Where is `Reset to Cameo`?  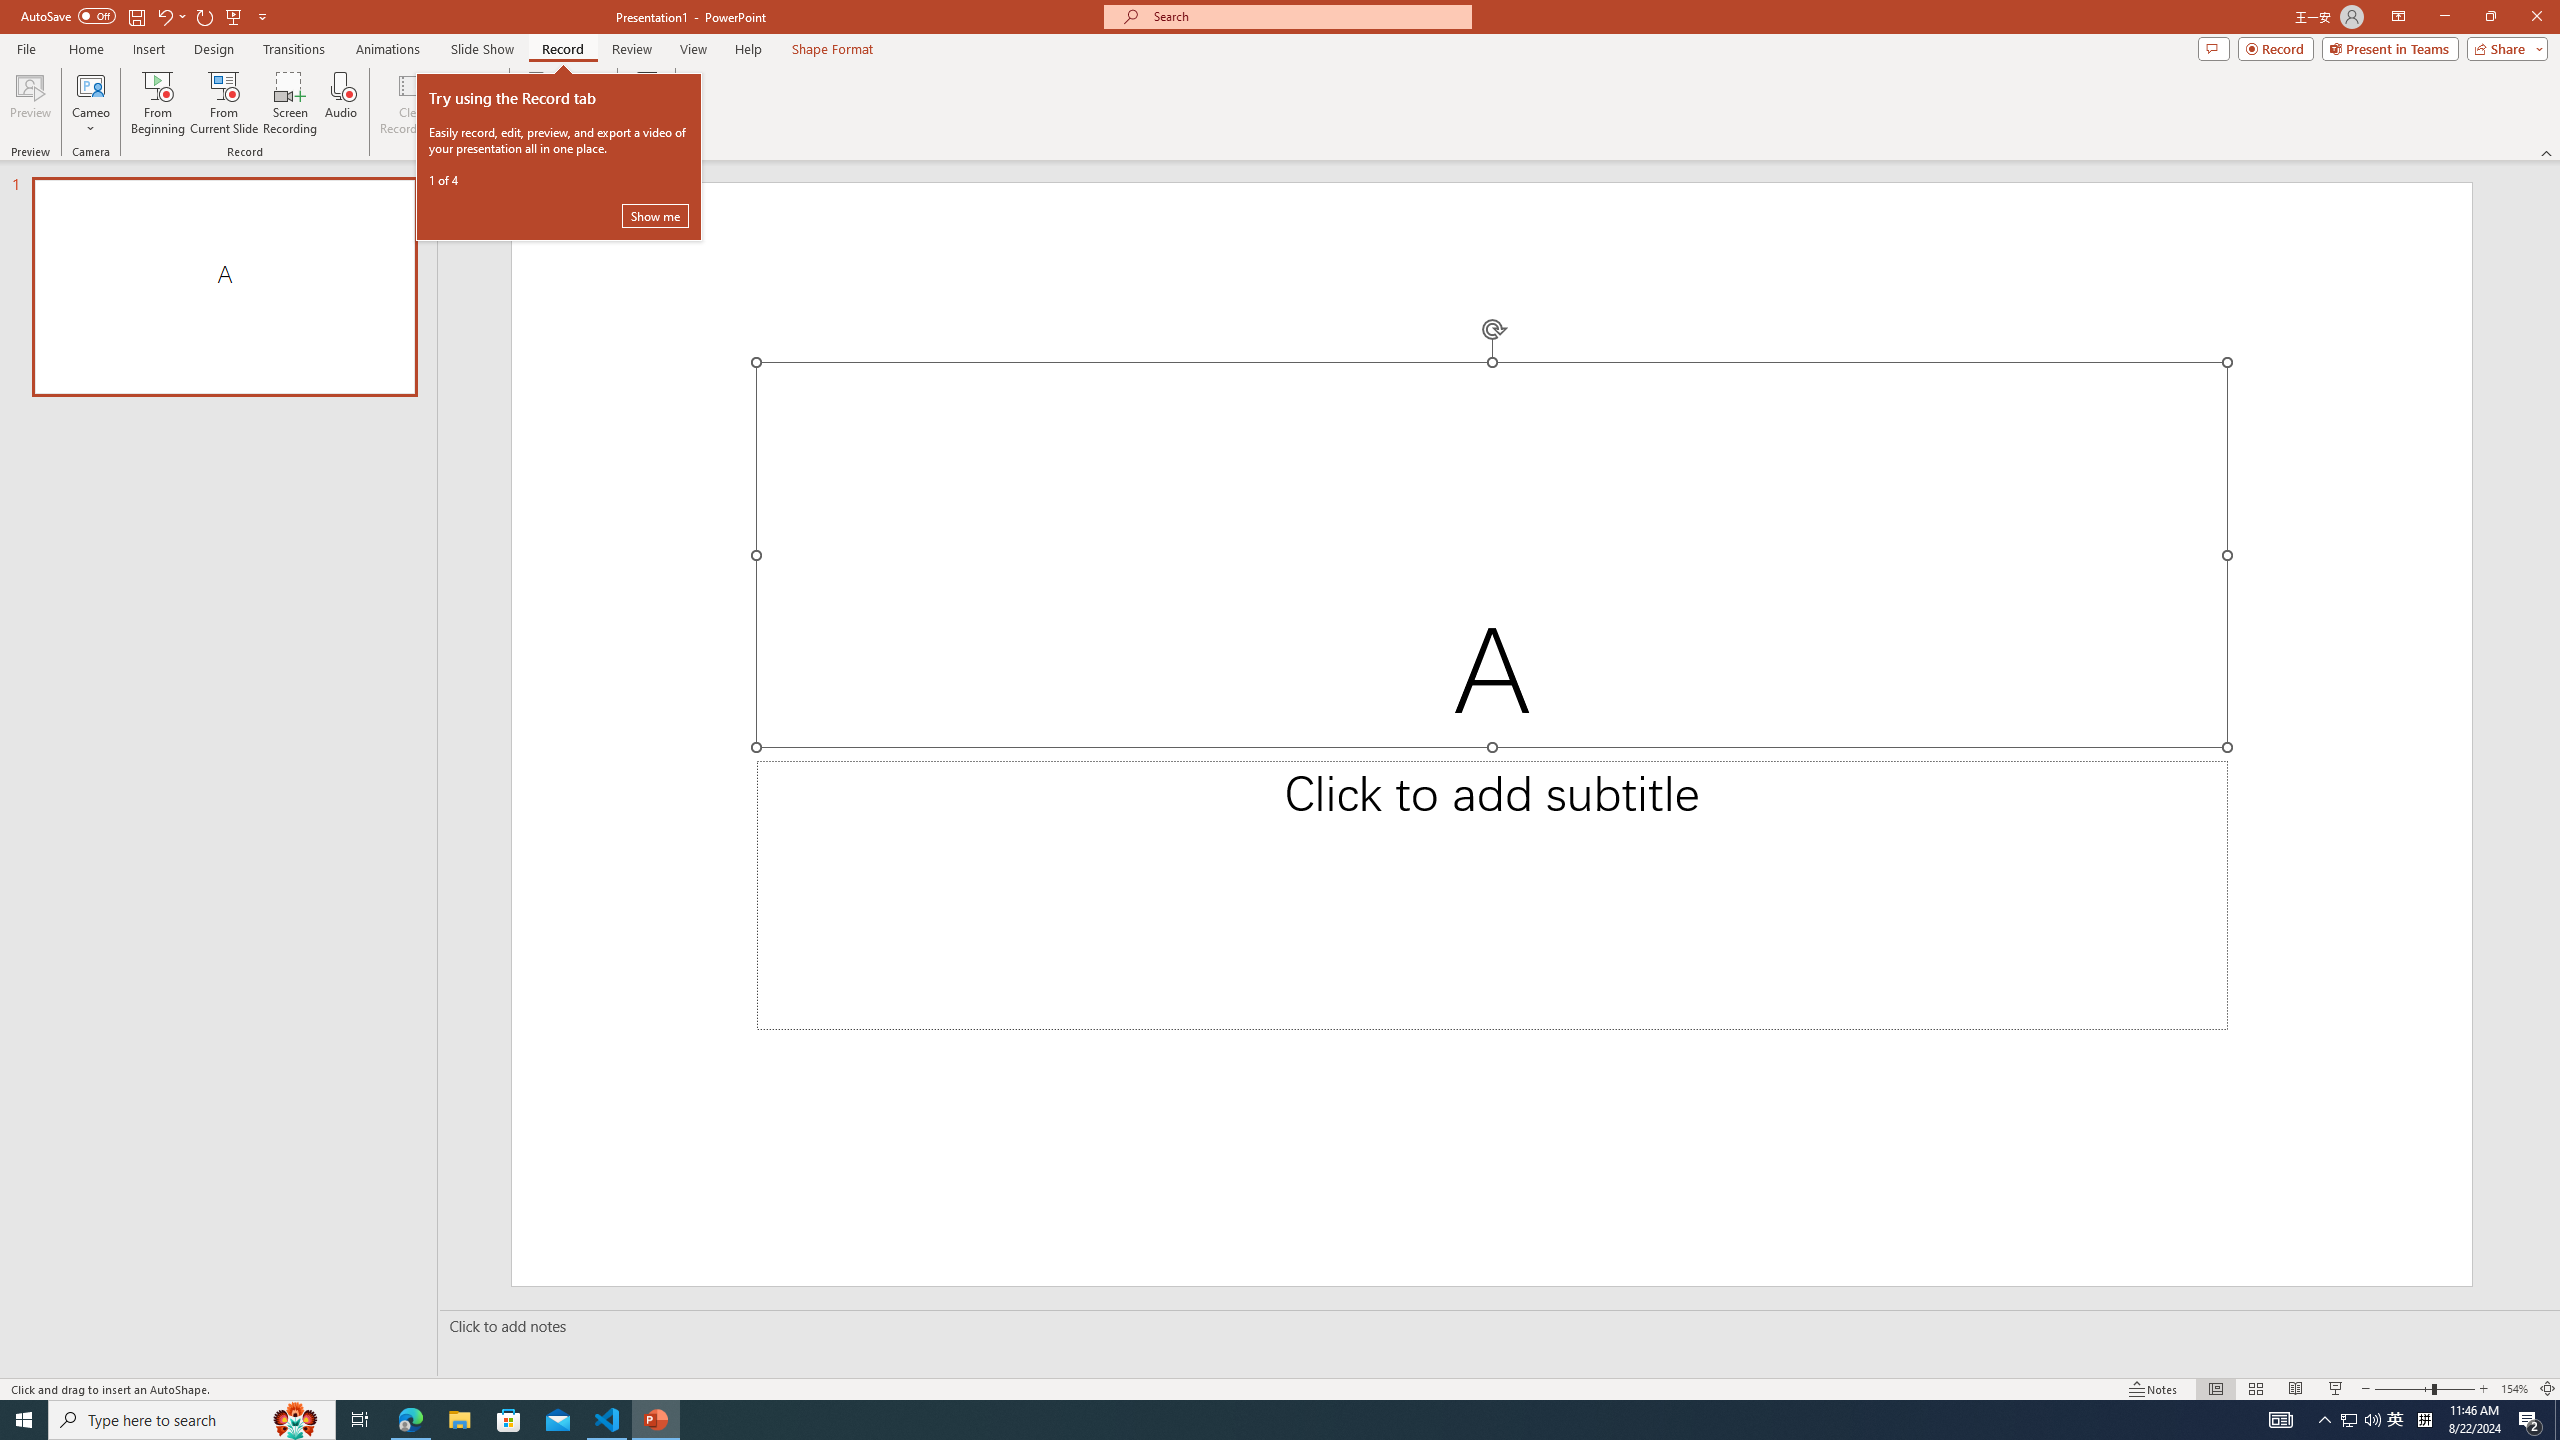 Reset to Cameo is located at coordinates (474, 103).